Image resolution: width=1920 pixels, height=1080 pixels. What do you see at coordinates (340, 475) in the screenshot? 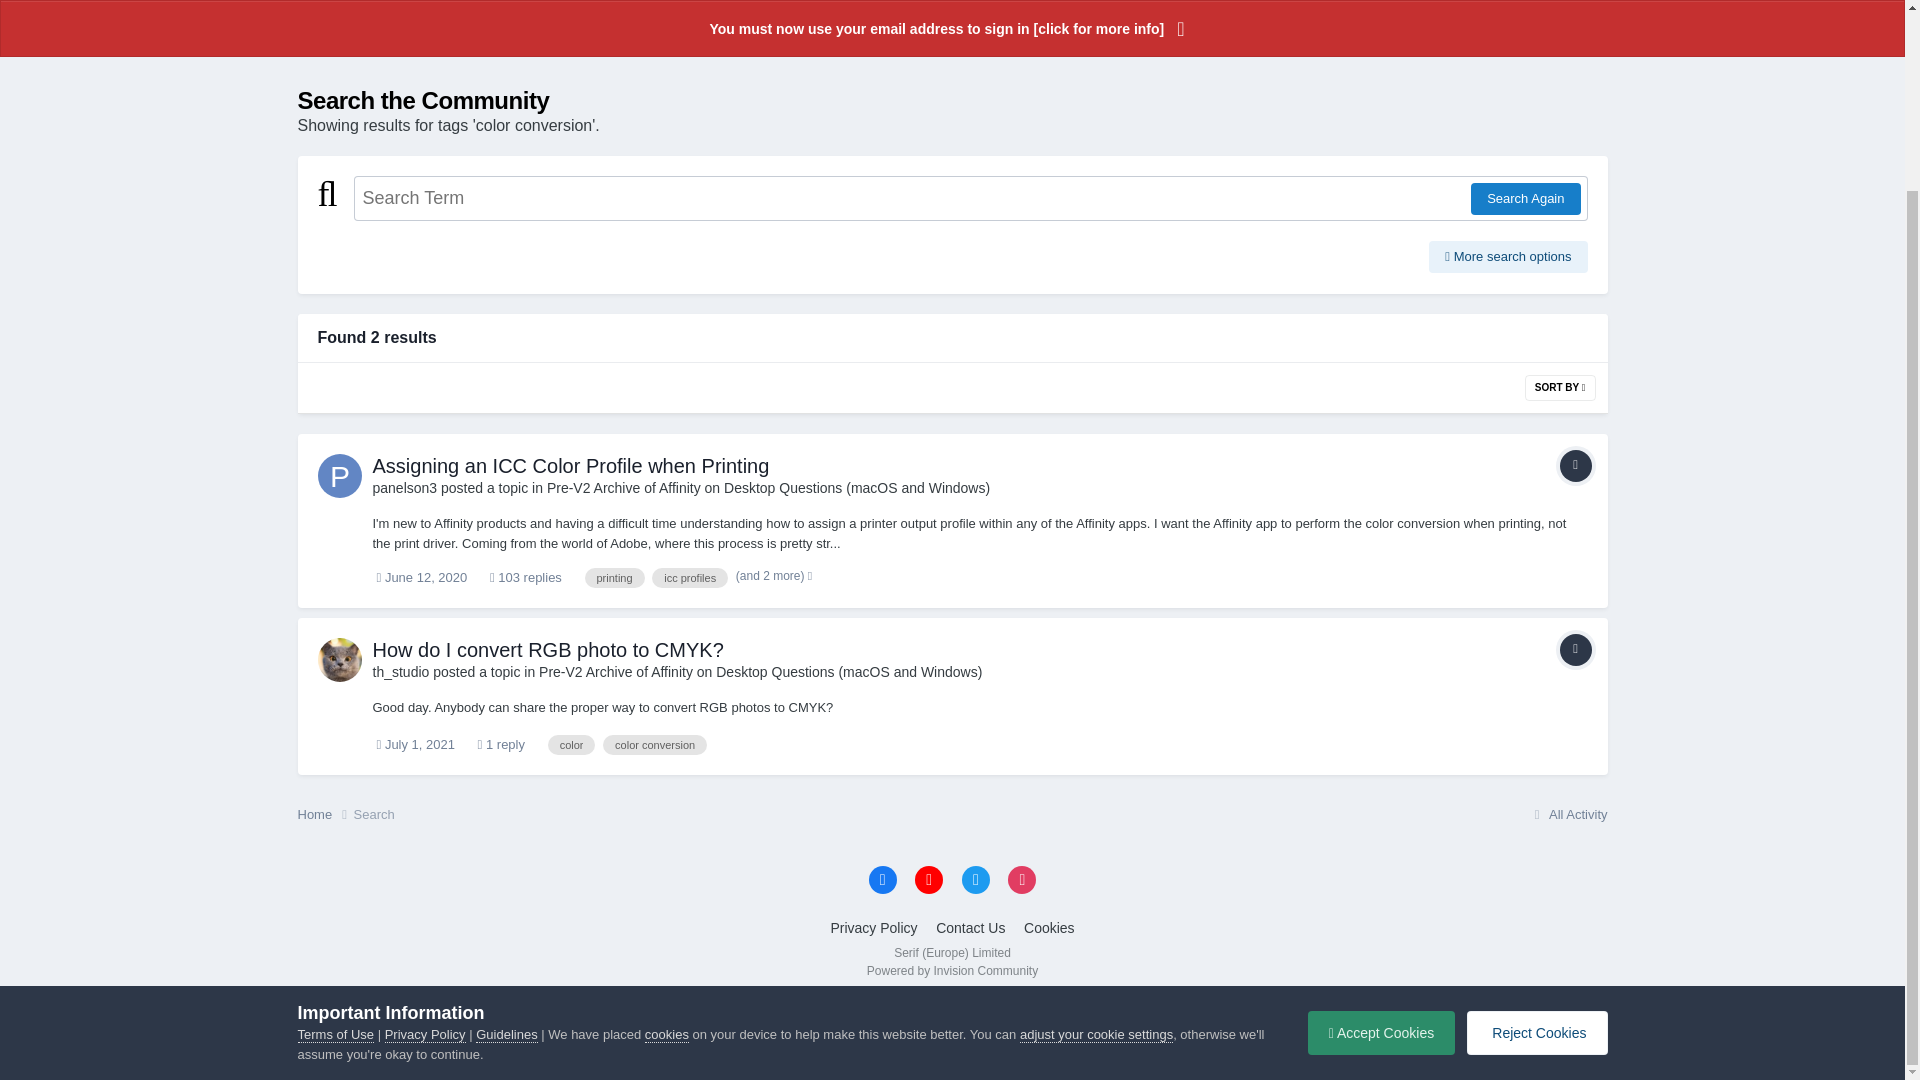
I see `Go to panelson3's profile` at bounding box center [340, 475].